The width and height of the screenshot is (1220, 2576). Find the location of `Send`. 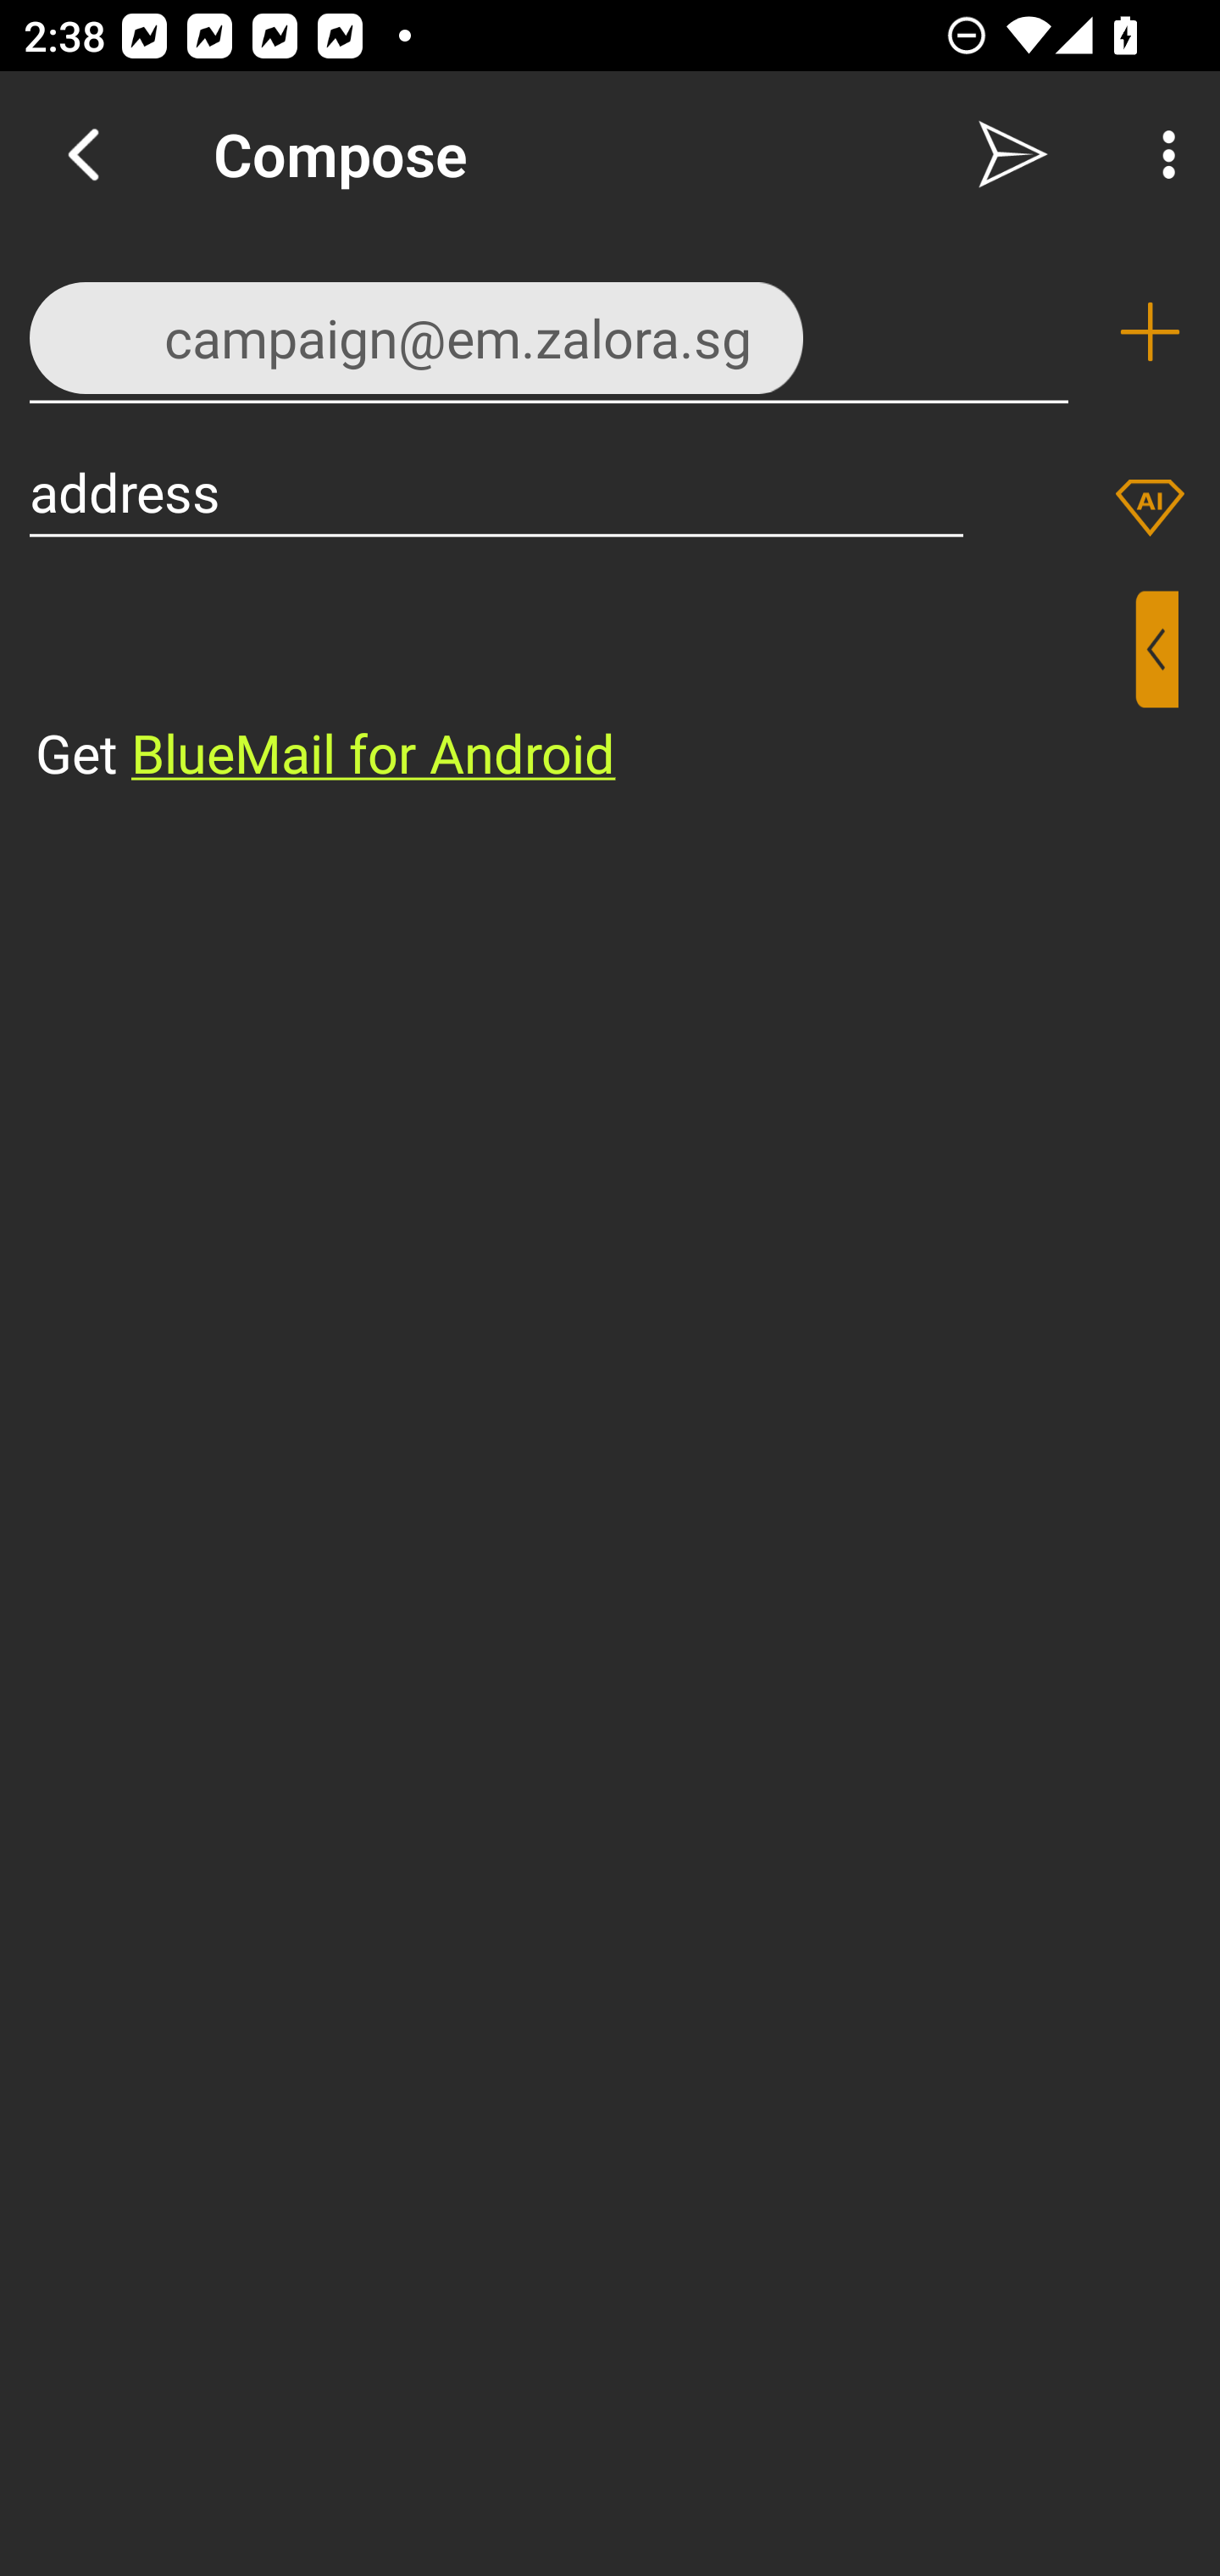

Send is located at coordinates (1013, 154).